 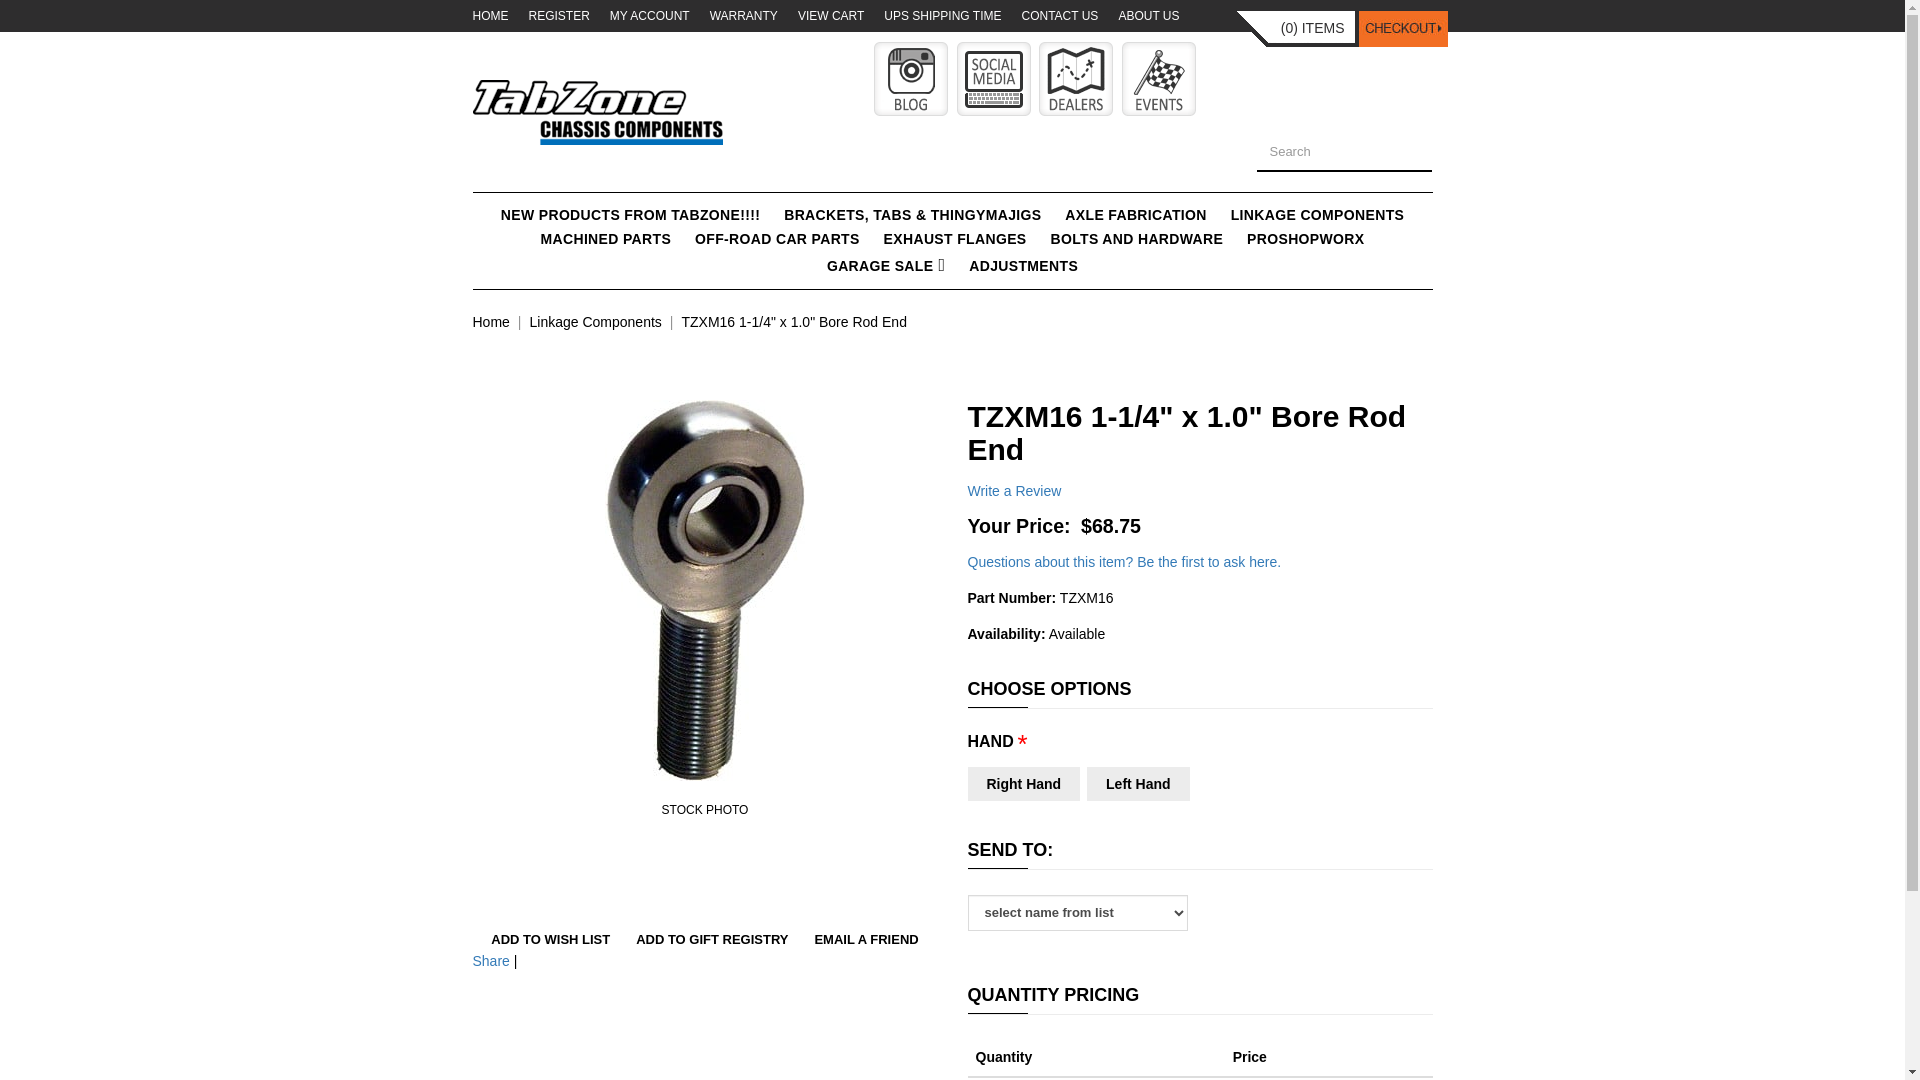 What do you see at coordinates (1318, 214) in the screenshot?
I see `LINKAGE COMPONENTS` at bounding box center [1318, 214].